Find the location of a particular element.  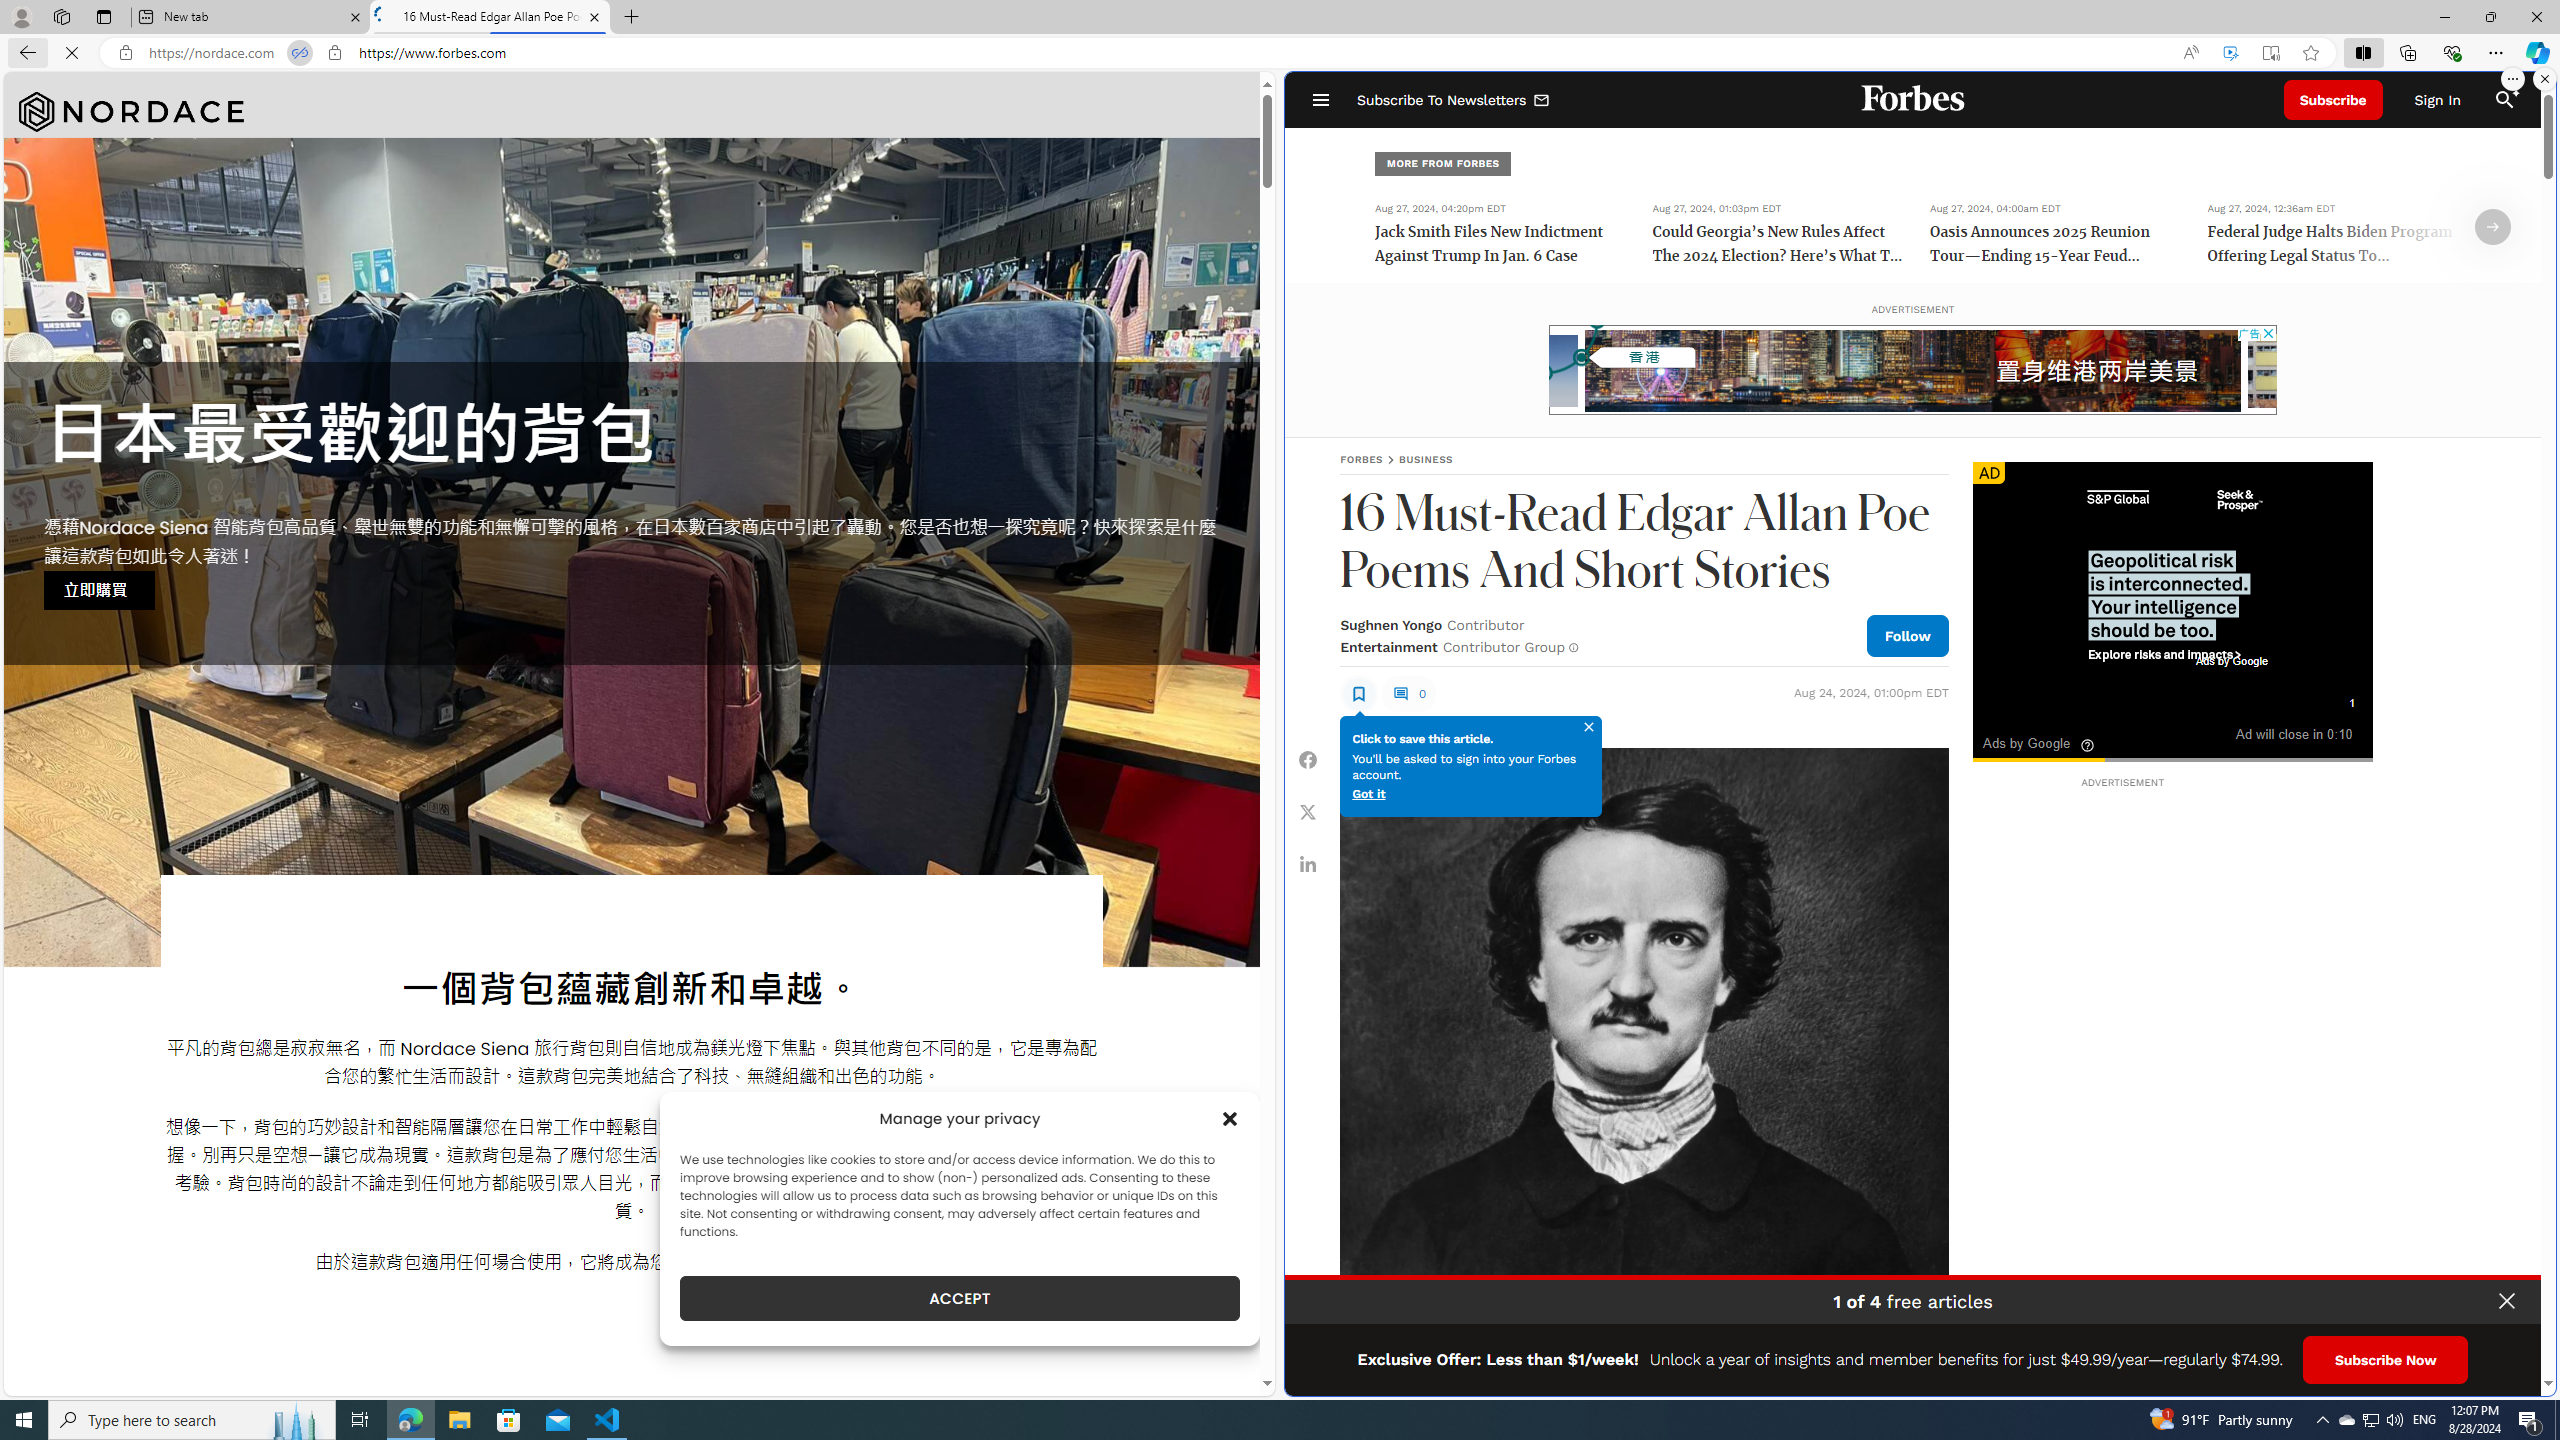

Class: close-button unbutton is located at coordinates (2507, 1301).